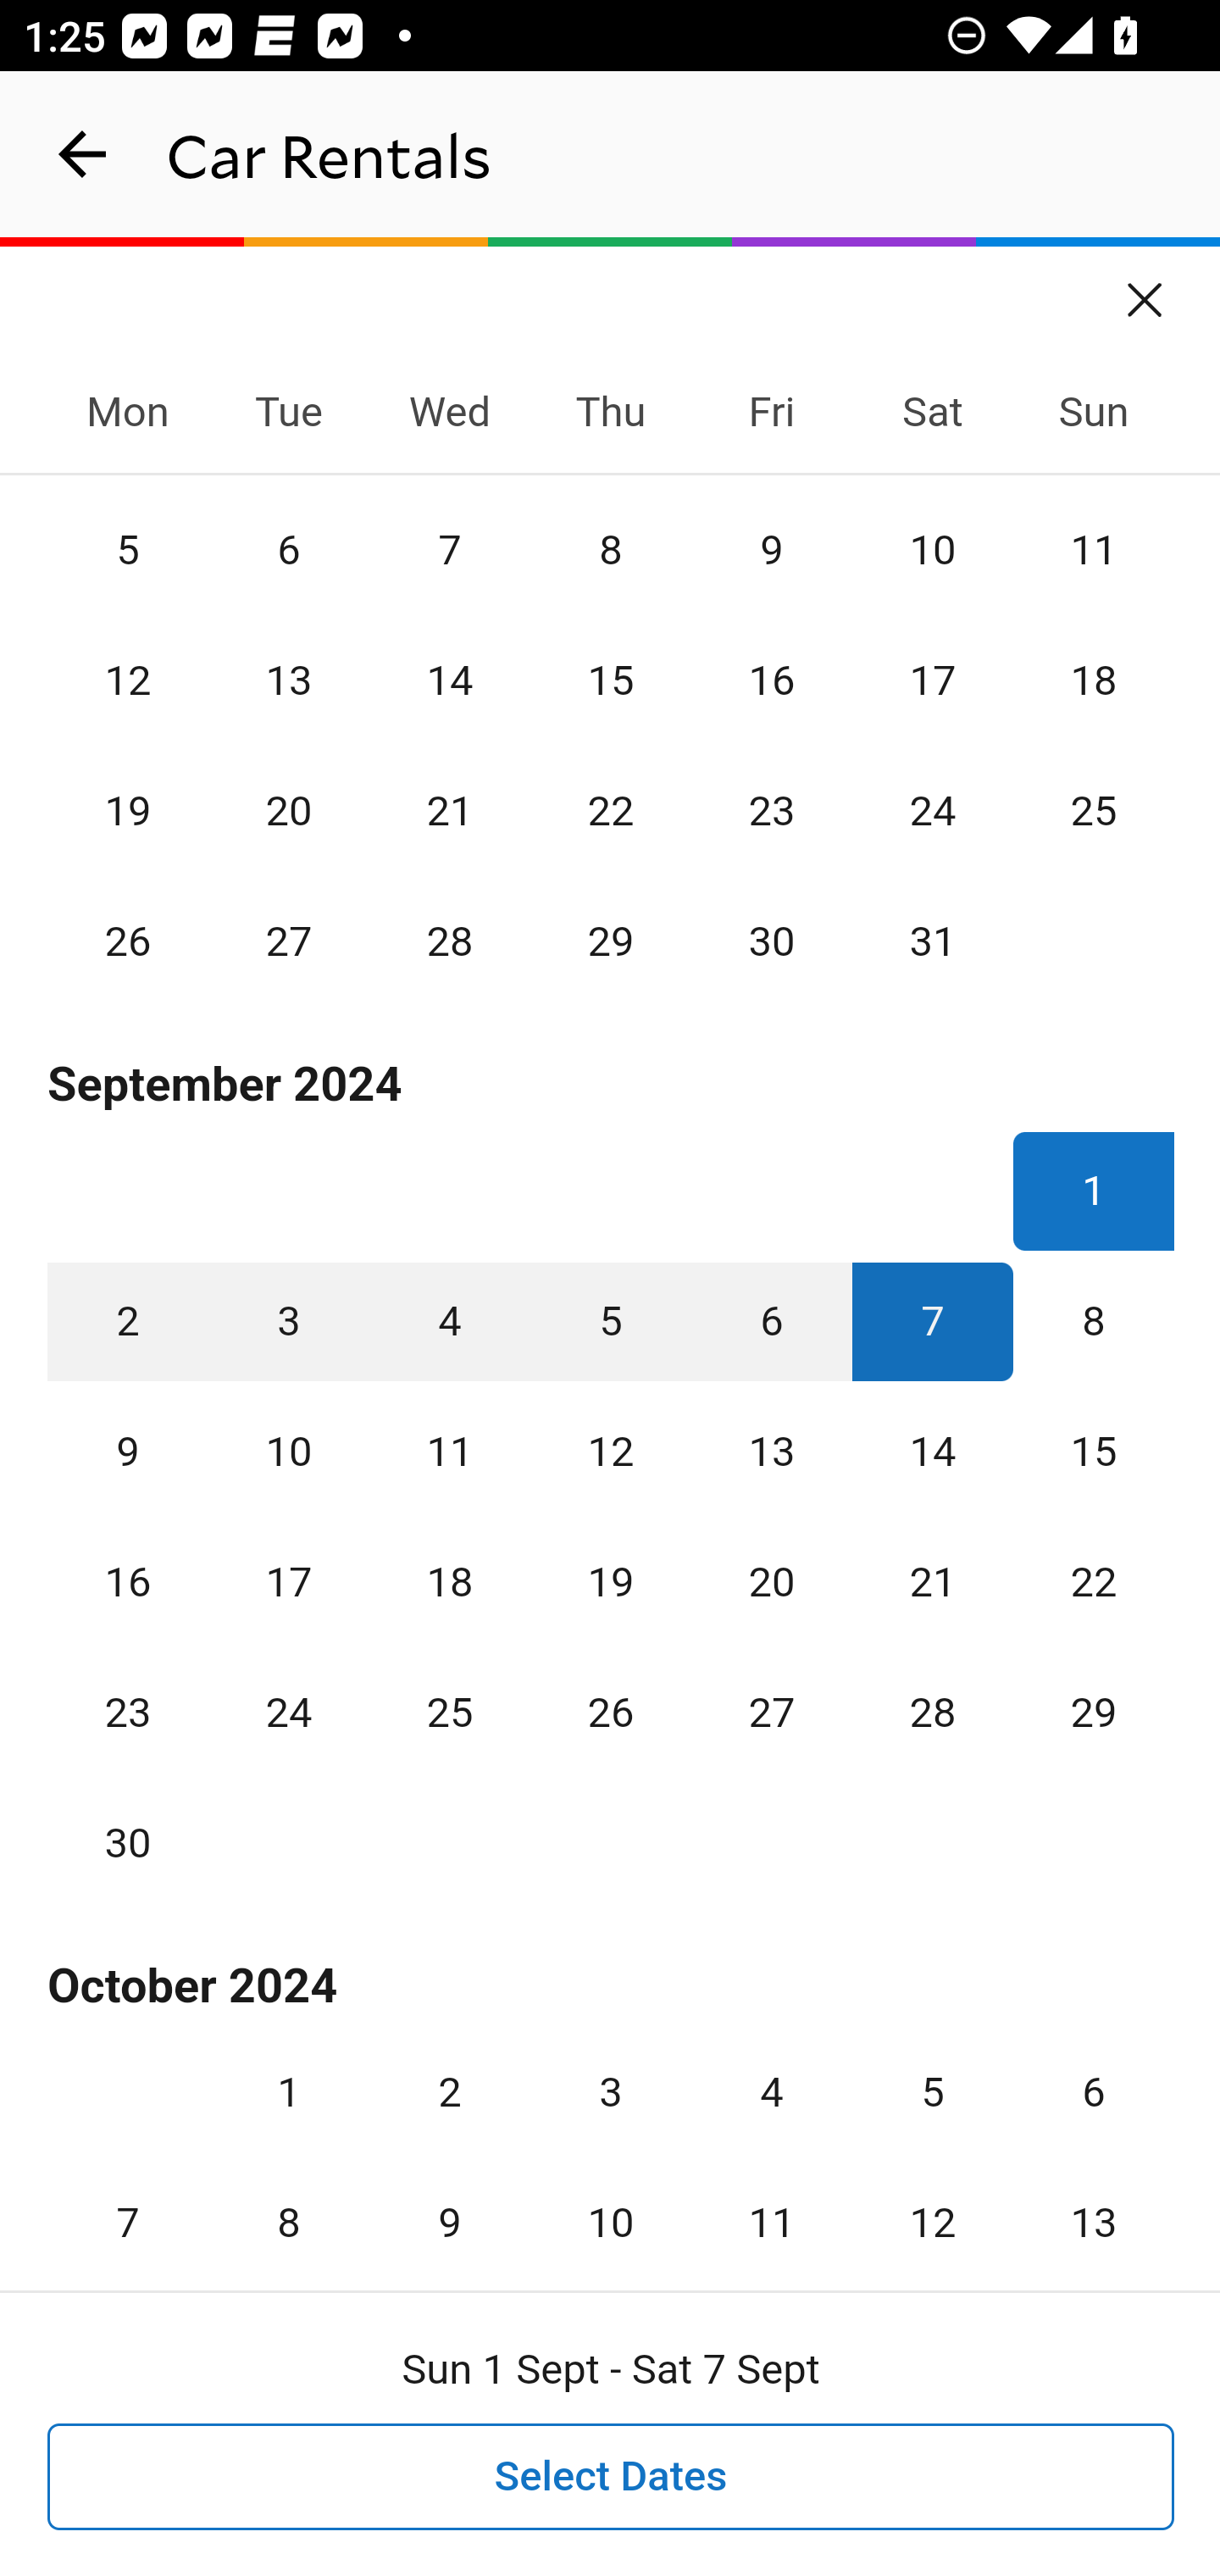 The height and width of the screenshot is (2576, 1220). I want to click on 5 October 2024, so click(932, 2093).